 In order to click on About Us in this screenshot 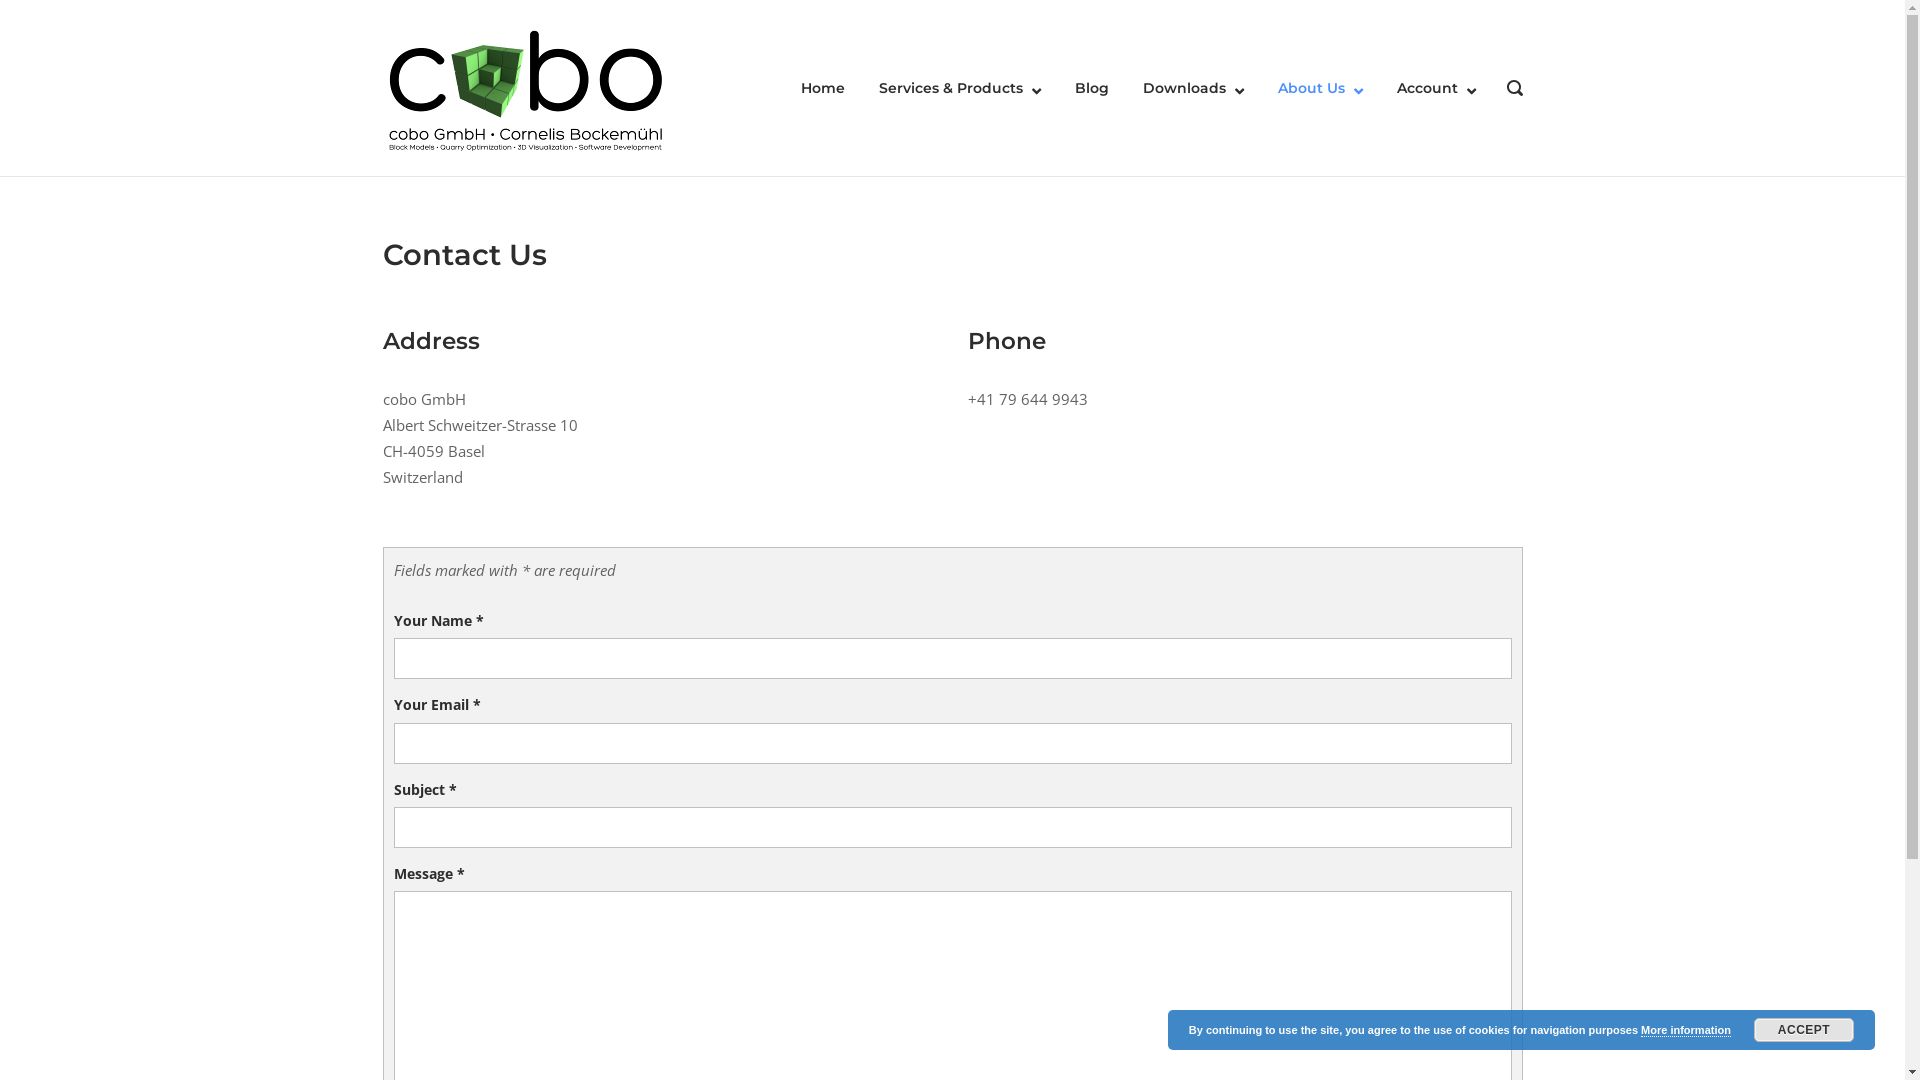, I will do `click(1320, 88)`.